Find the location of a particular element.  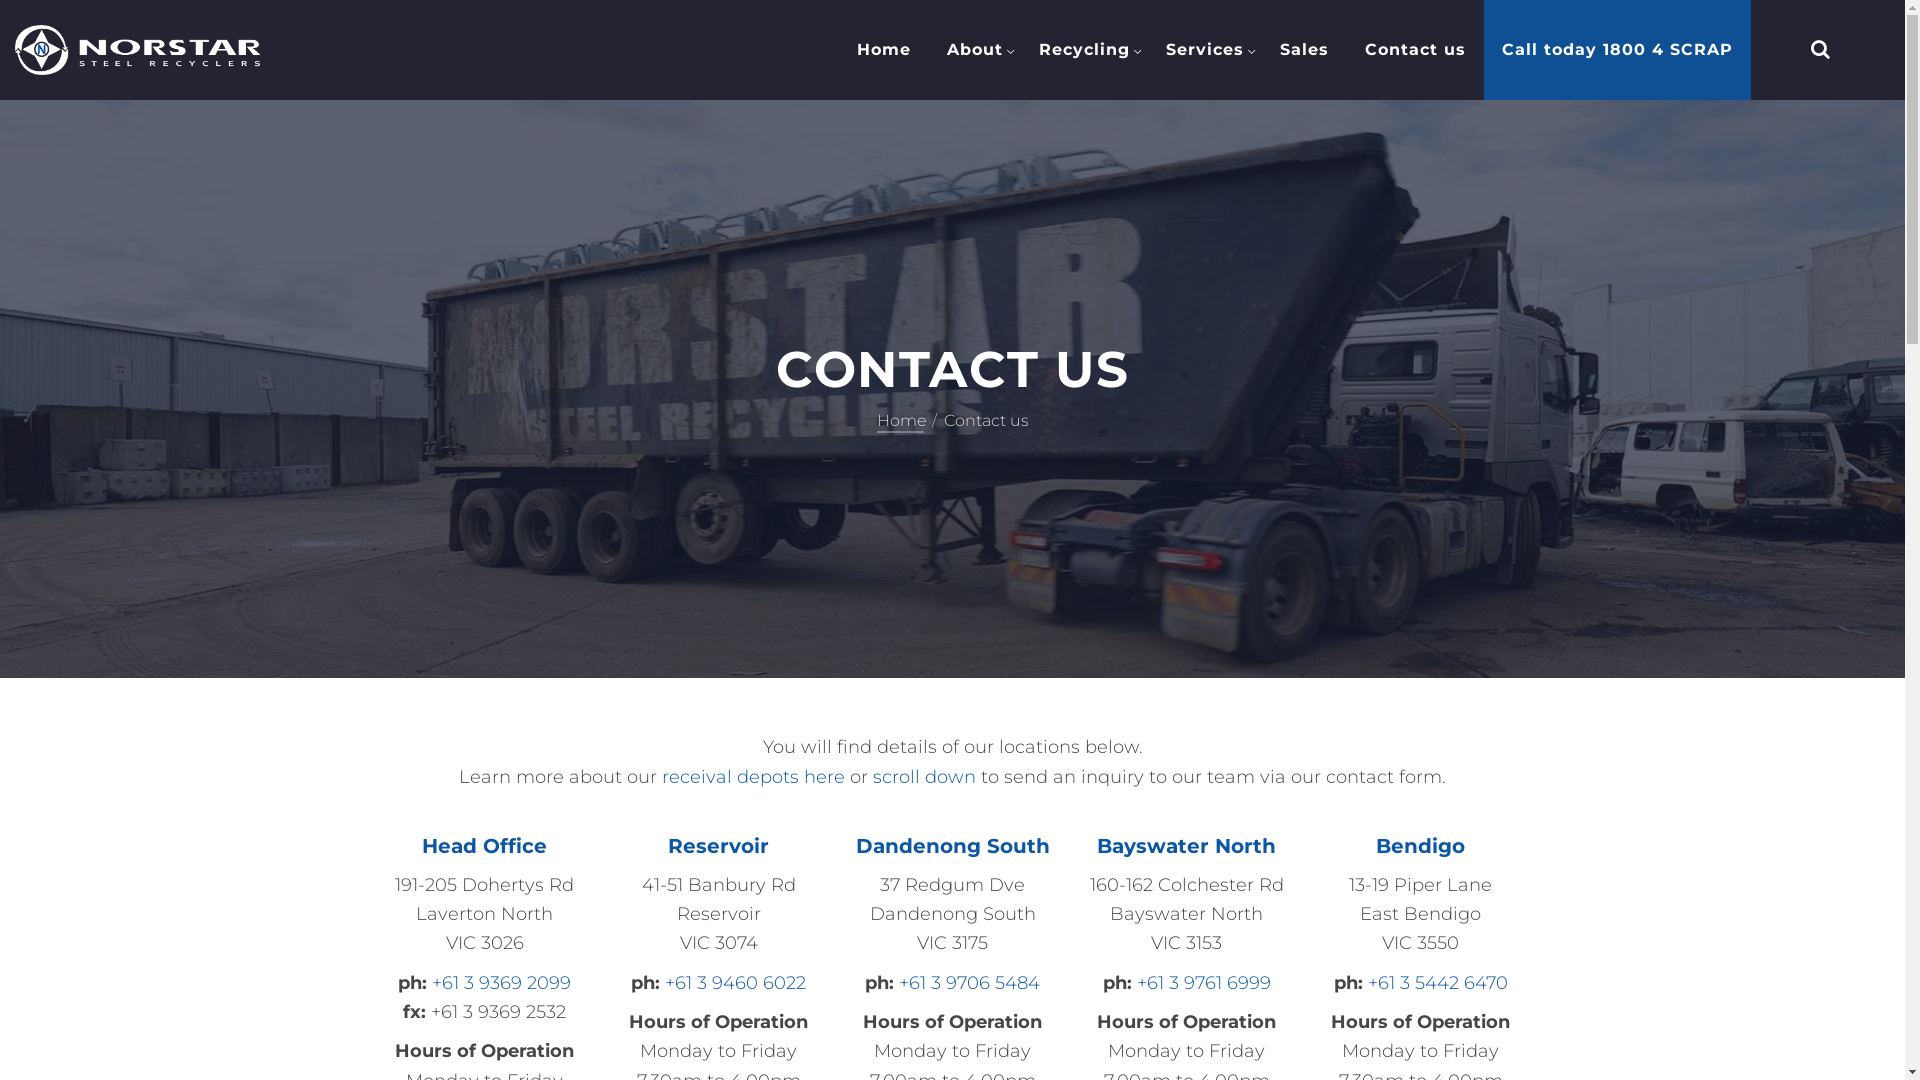

+61 3 9460 6022 is located at coordinates (736, 983).